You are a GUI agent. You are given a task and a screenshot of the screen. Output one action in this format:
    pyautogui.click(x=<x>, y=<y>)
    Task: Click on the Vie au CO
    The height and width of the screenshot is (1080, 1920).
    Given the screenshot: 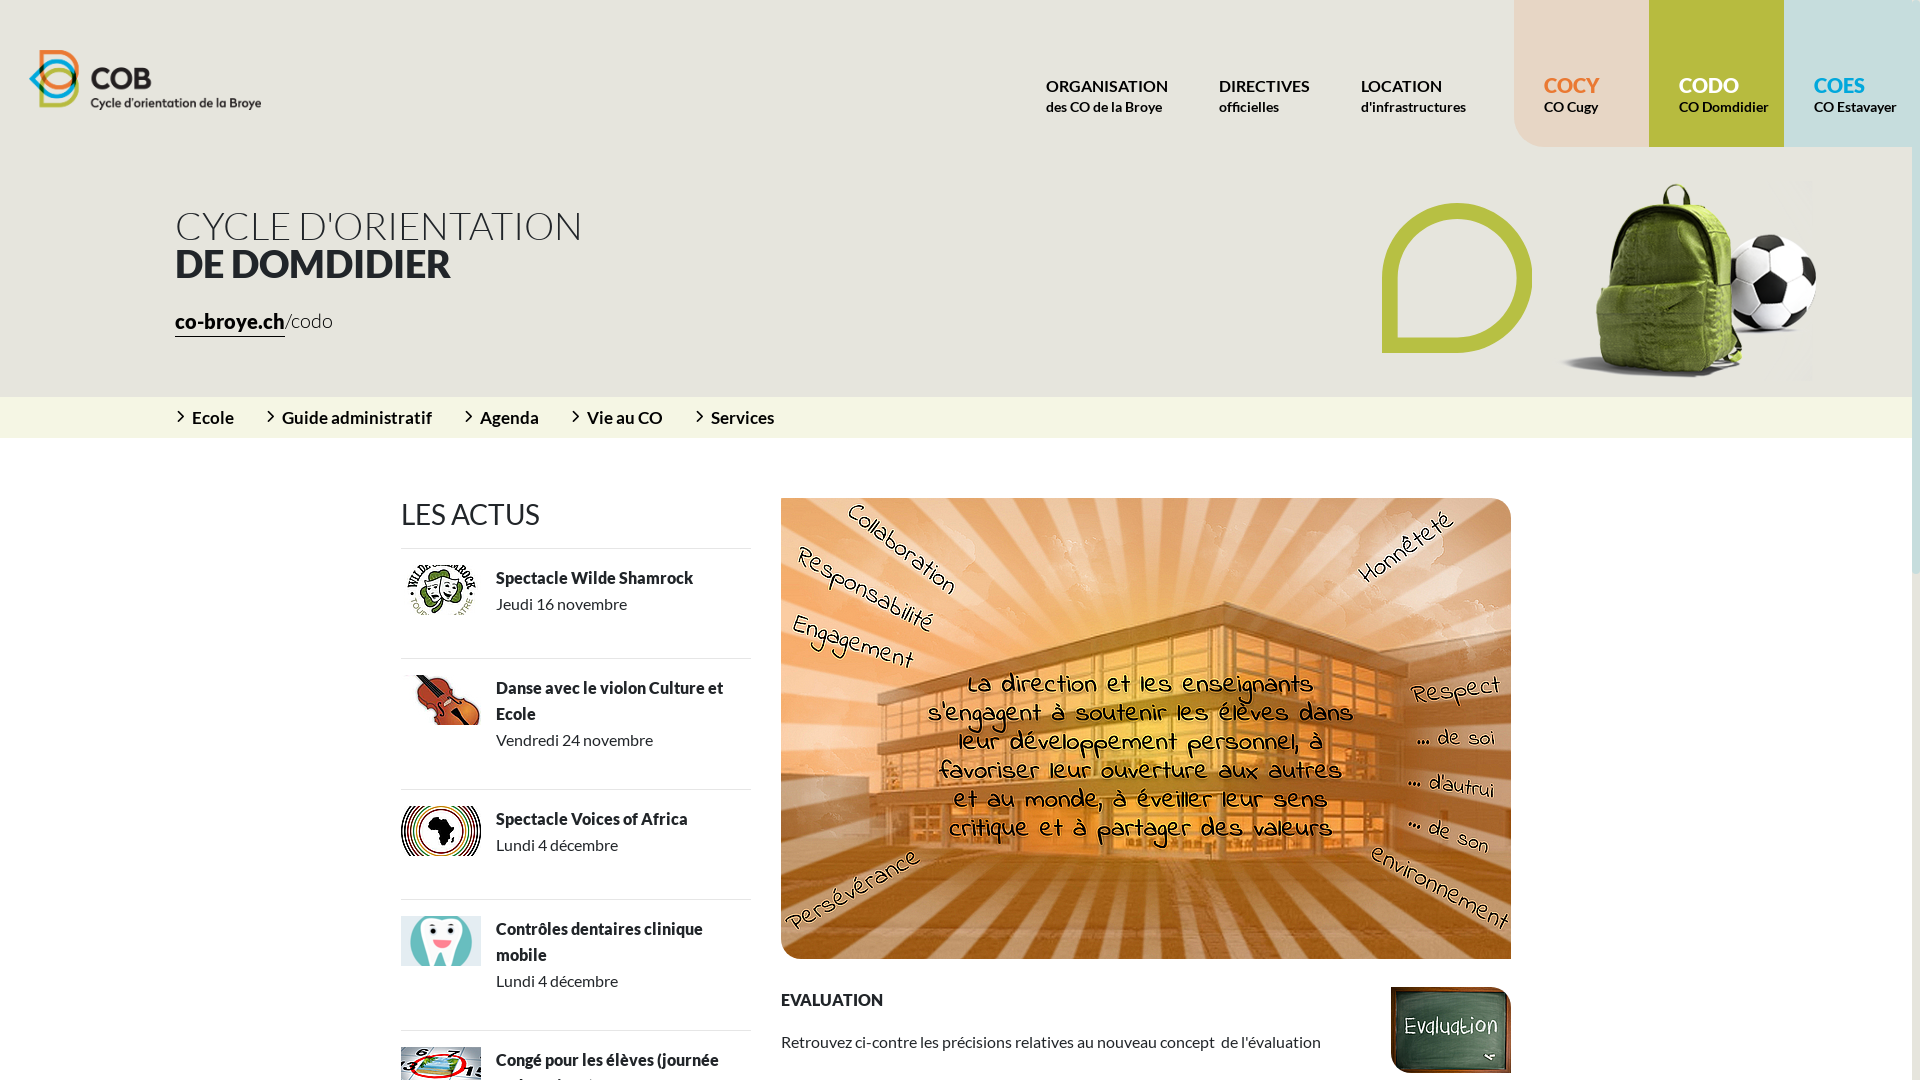 What is the action you would take?
    pyautogui.click(x=633, y=418)
    